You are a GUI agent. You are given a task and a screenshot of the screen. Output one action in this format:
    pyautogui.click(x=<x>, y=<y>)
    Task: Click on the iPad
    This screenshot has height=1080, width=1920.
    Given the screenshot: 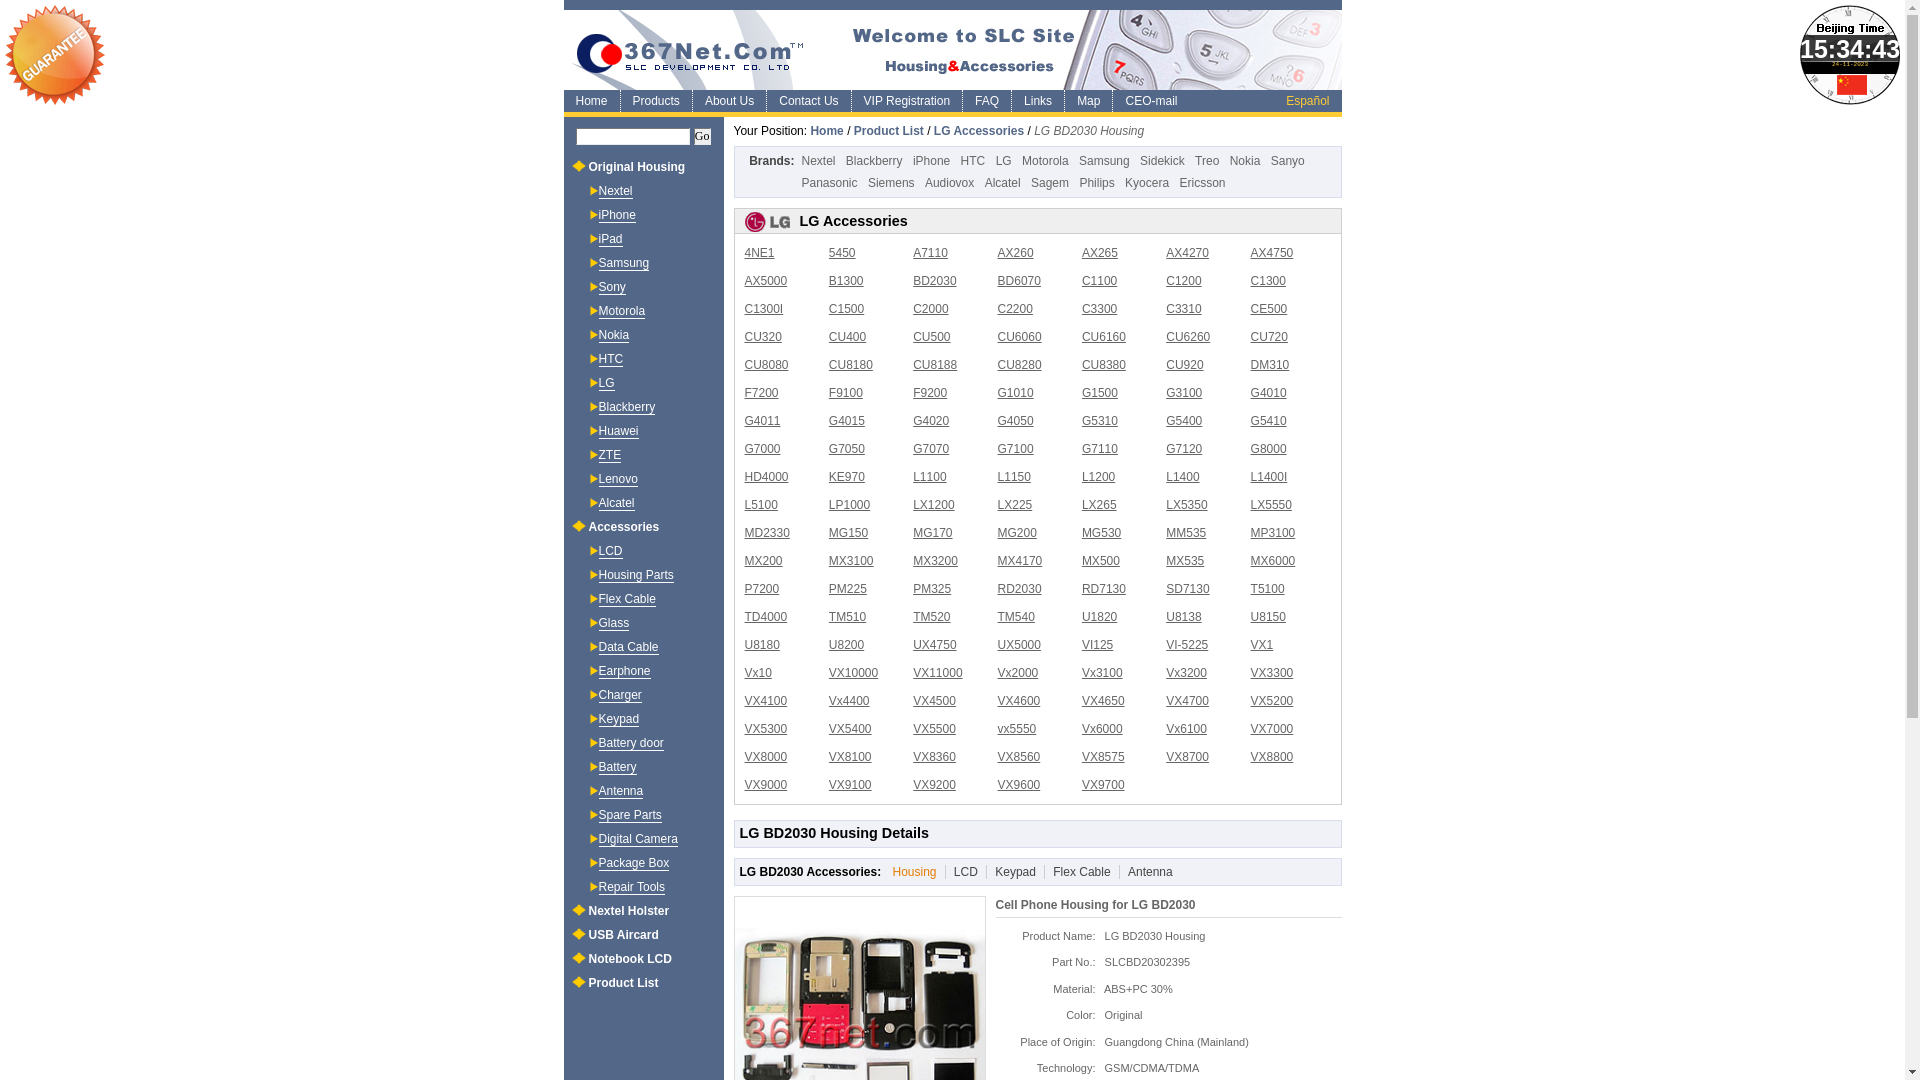 What is the action you would take?
    pyautogui.click(x=610, y=240)
    